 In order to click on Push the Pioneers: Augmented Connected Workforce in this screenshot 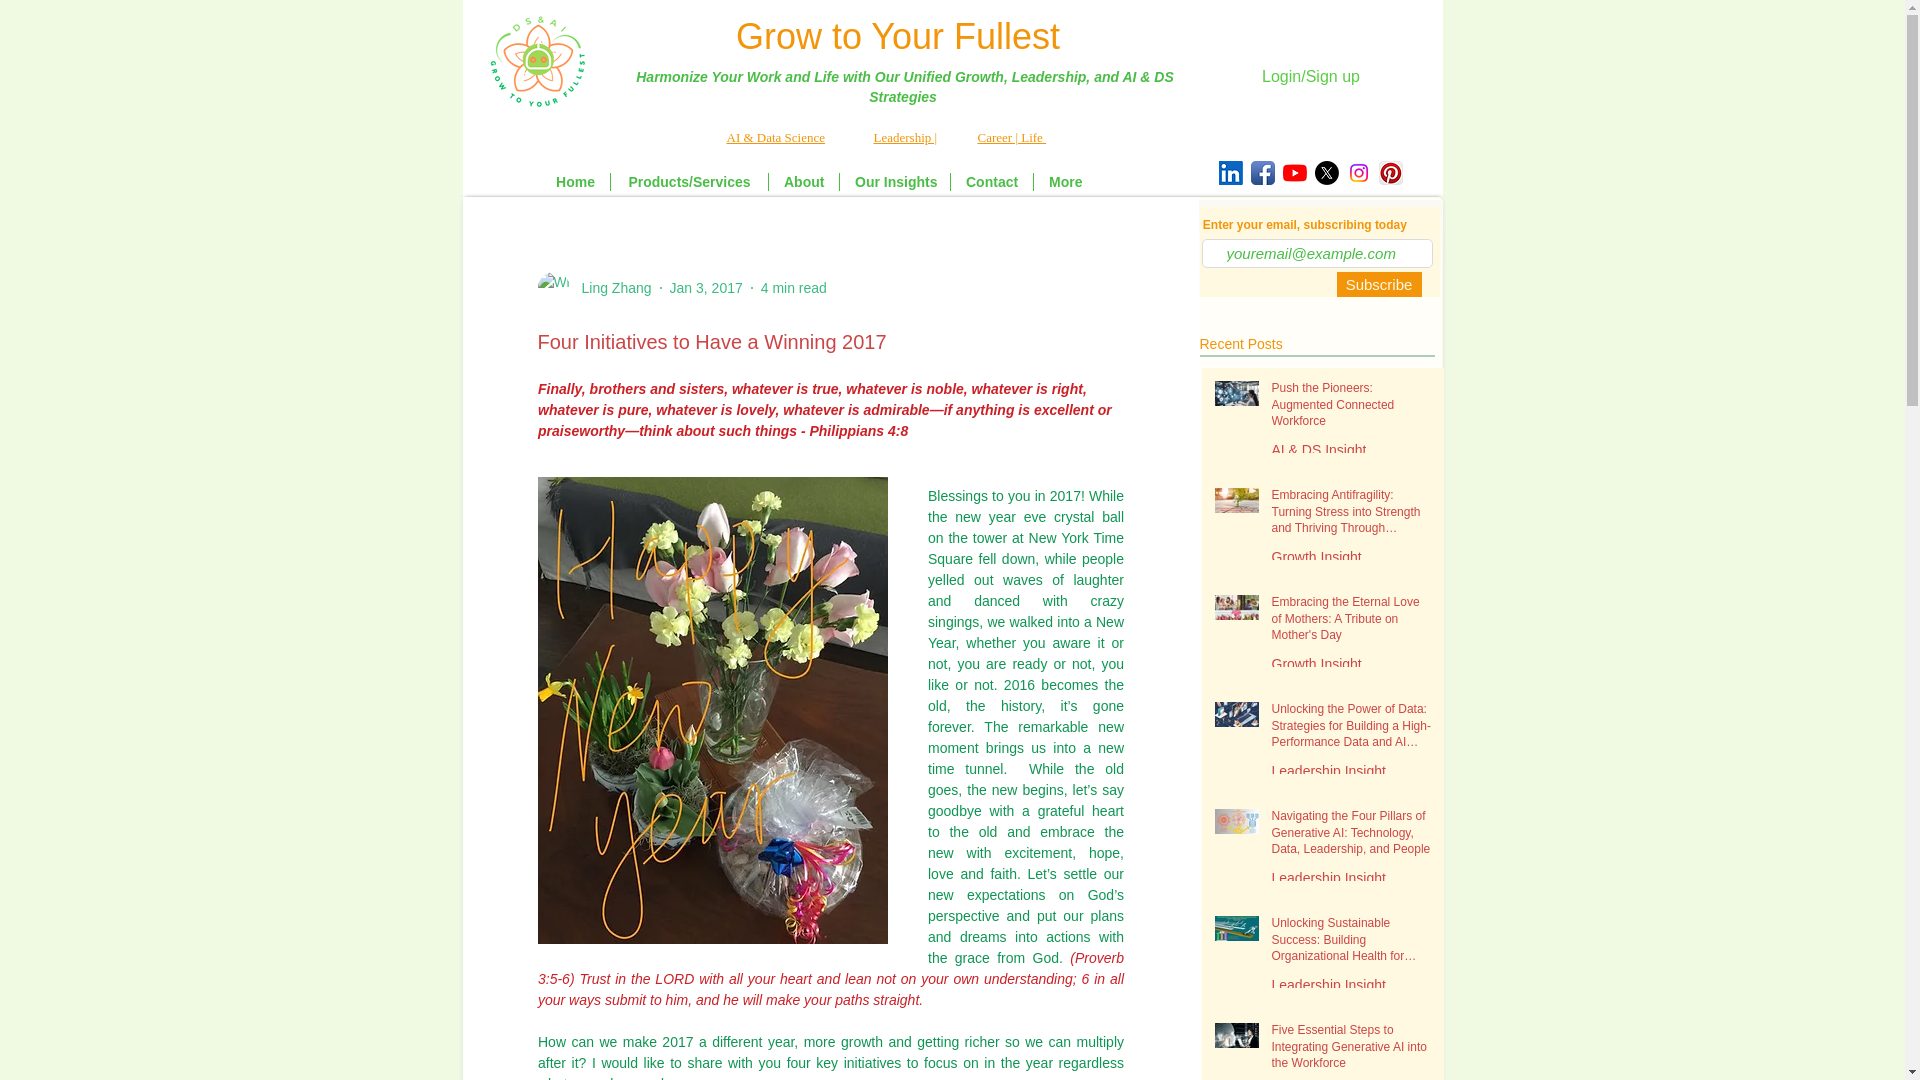, I will do `click(1352, 409)`.